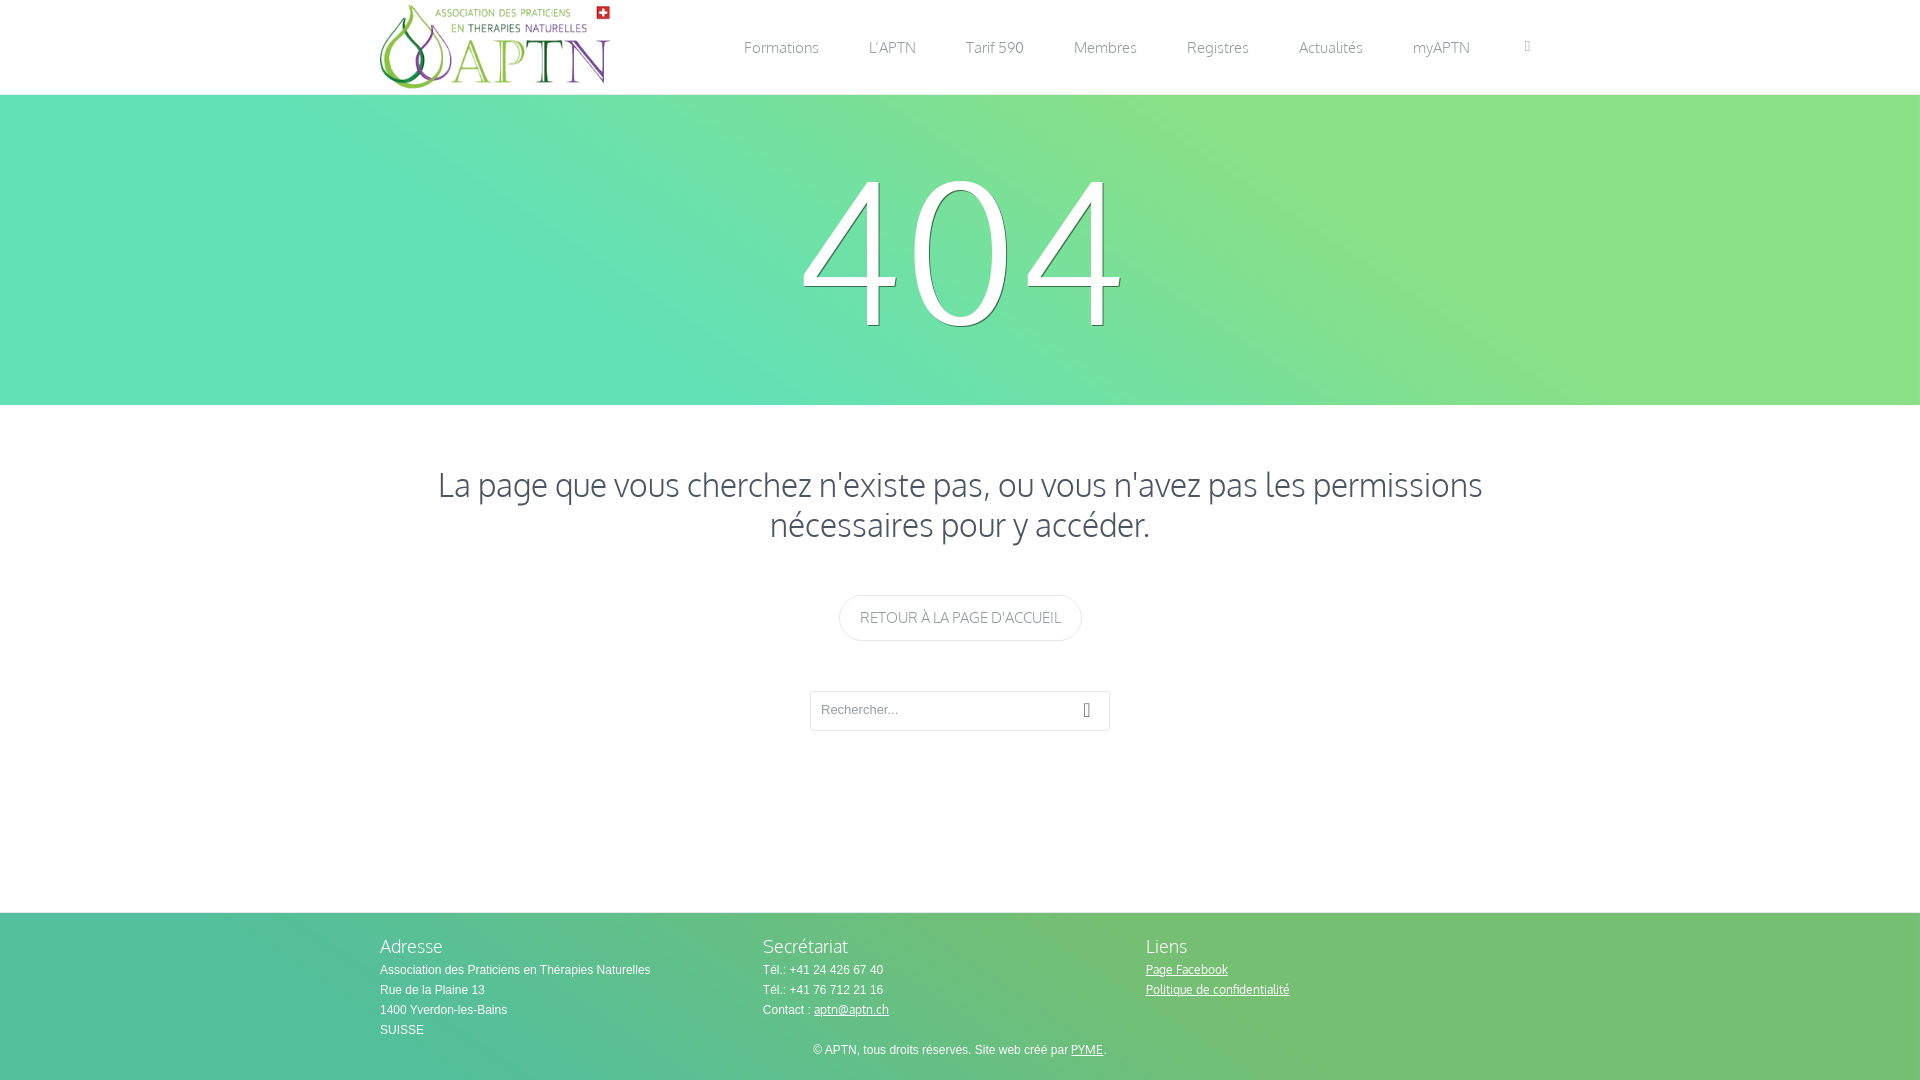 This screenshot has width=1920, height=1080. I want to click on aptn@aptn.ch, so click(852, 1010).